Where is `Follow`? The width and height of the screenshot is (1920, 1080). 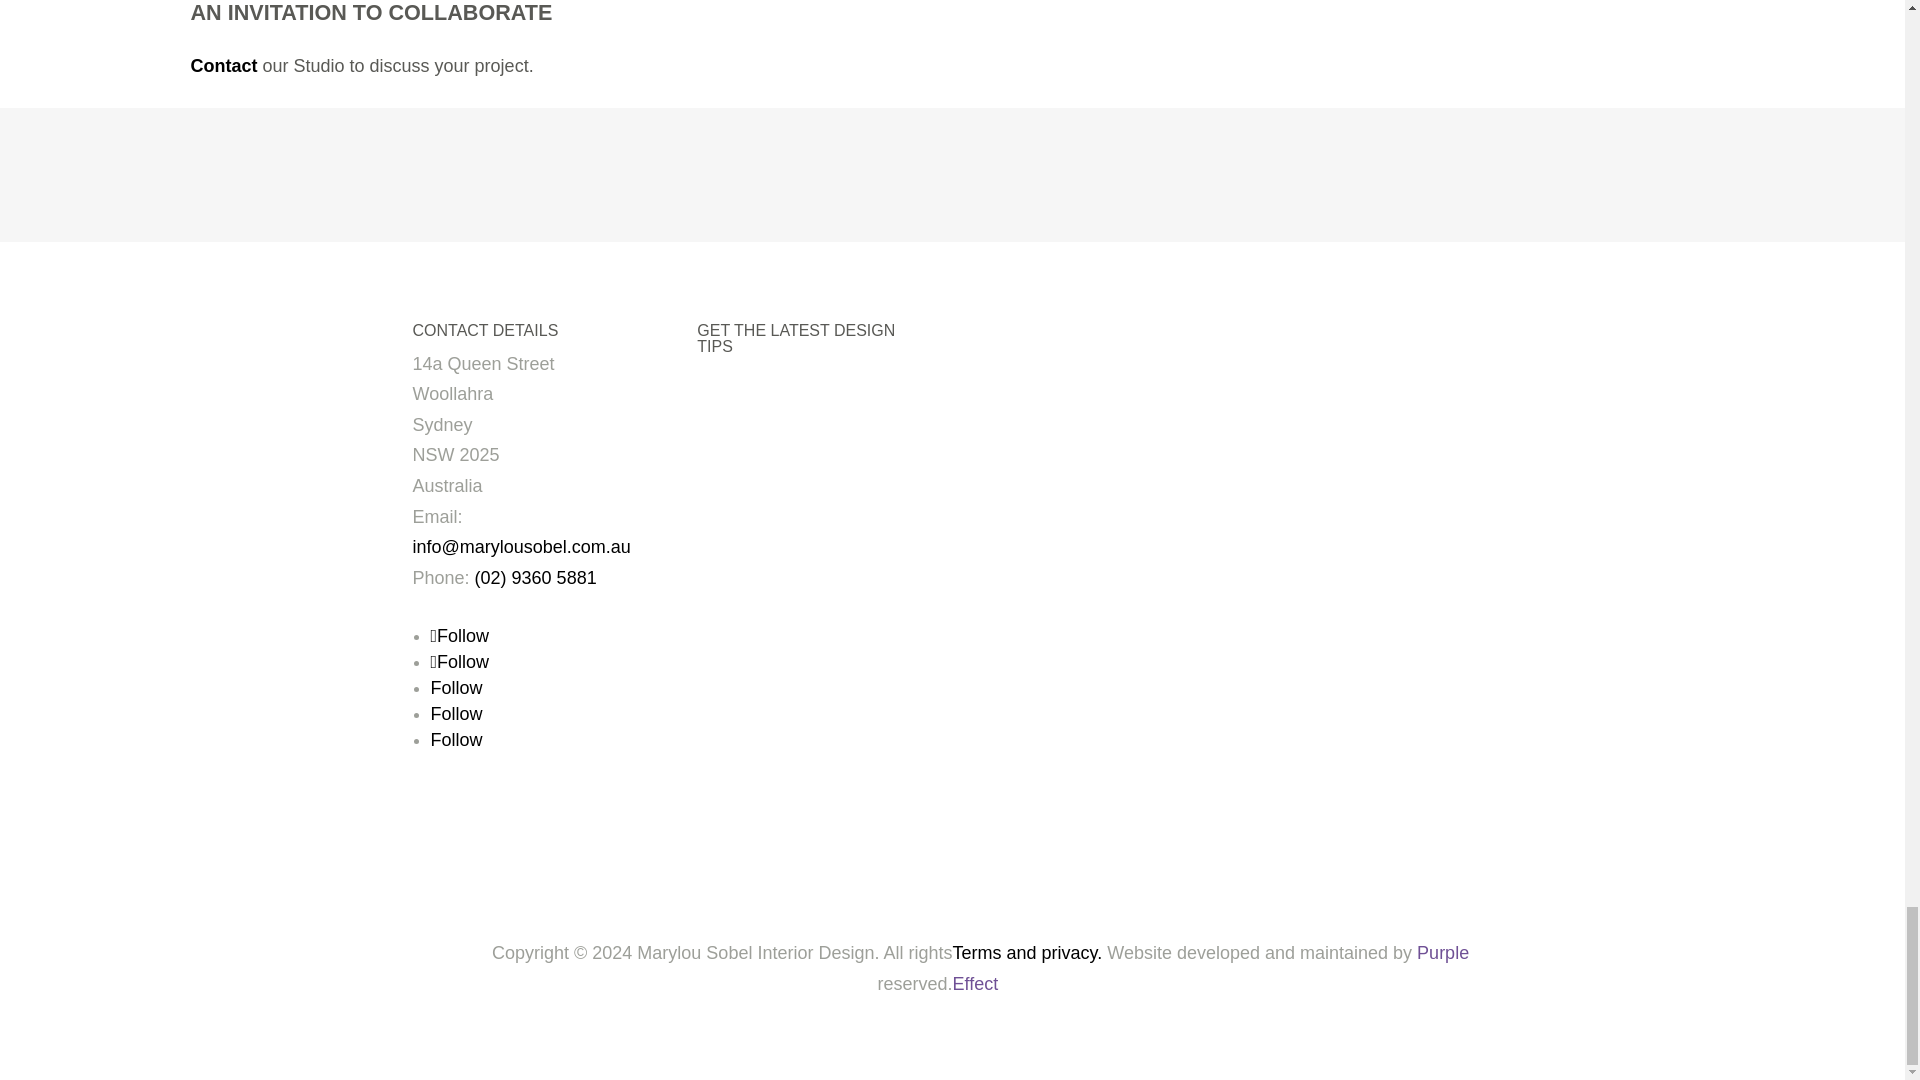 Follow is located at coordinates (460, 662).